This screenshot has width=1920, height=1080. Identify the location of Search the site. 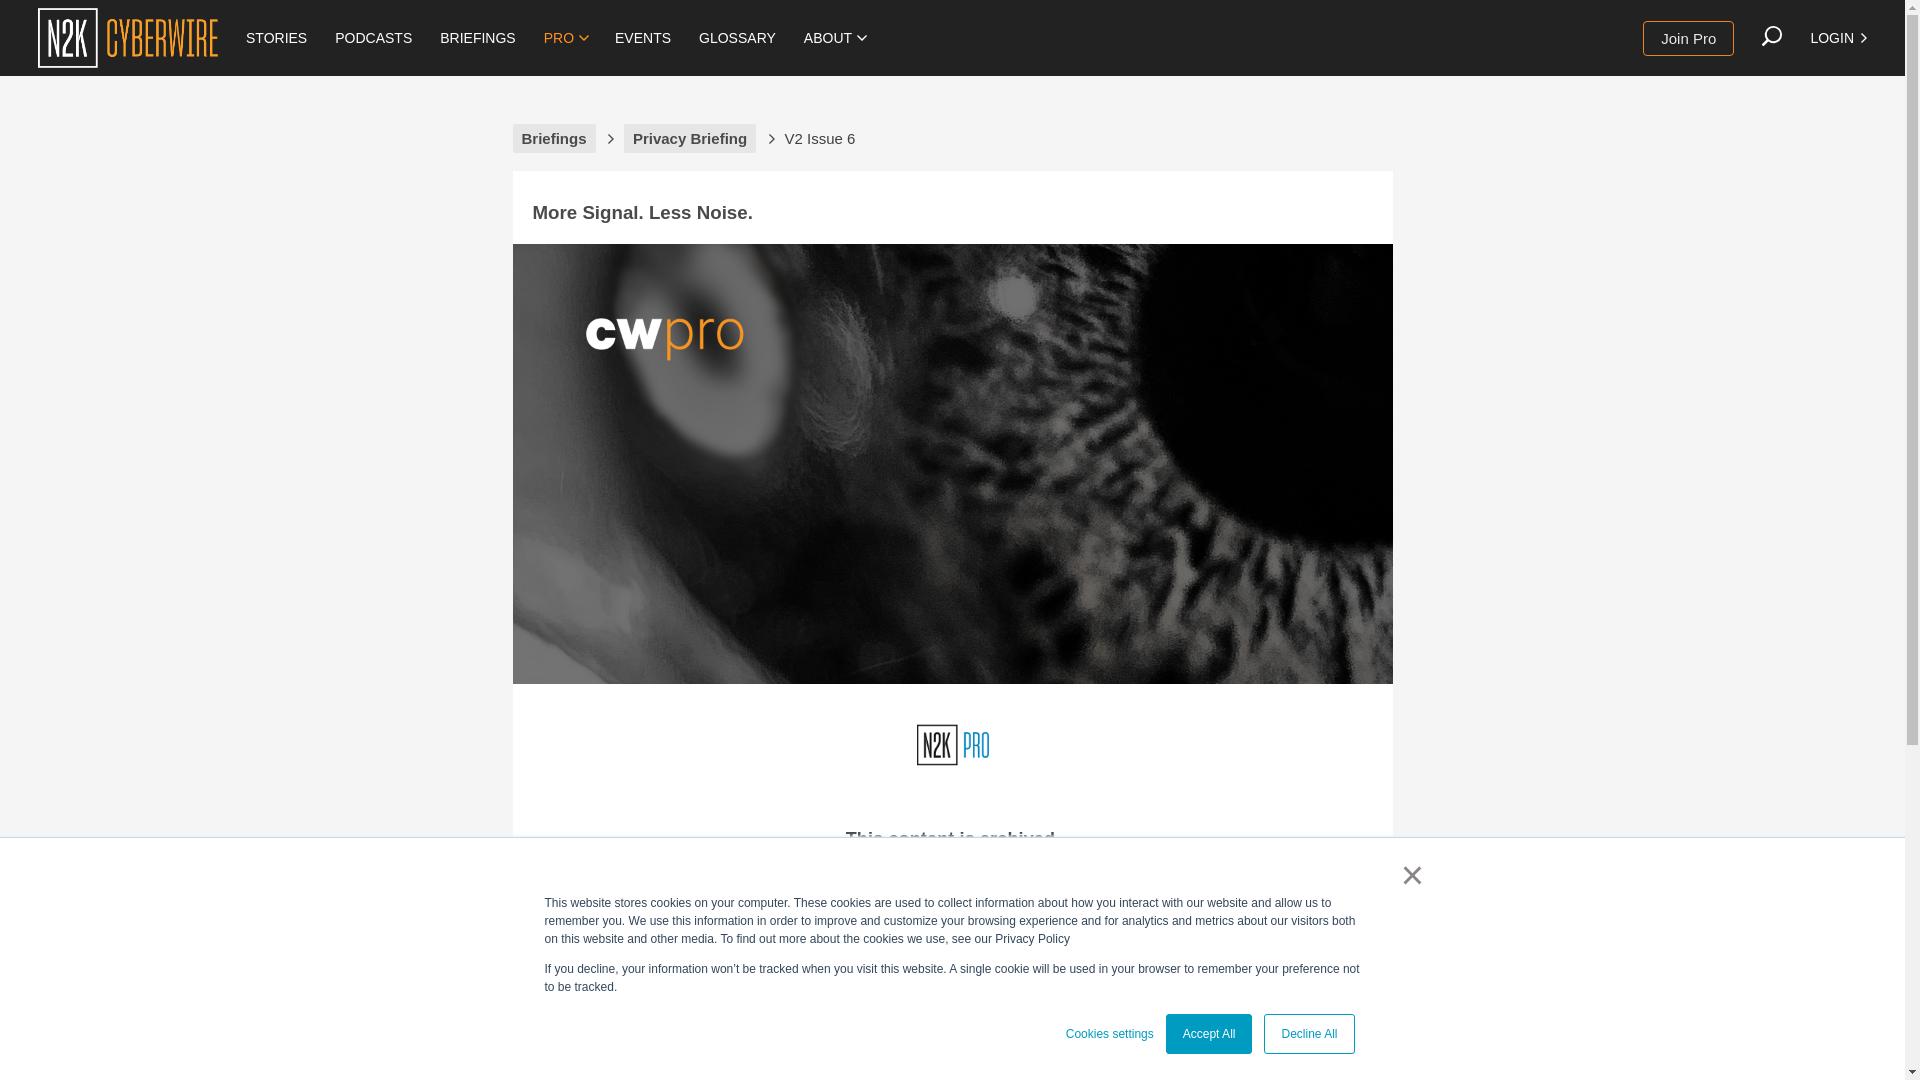
(1772, 36).